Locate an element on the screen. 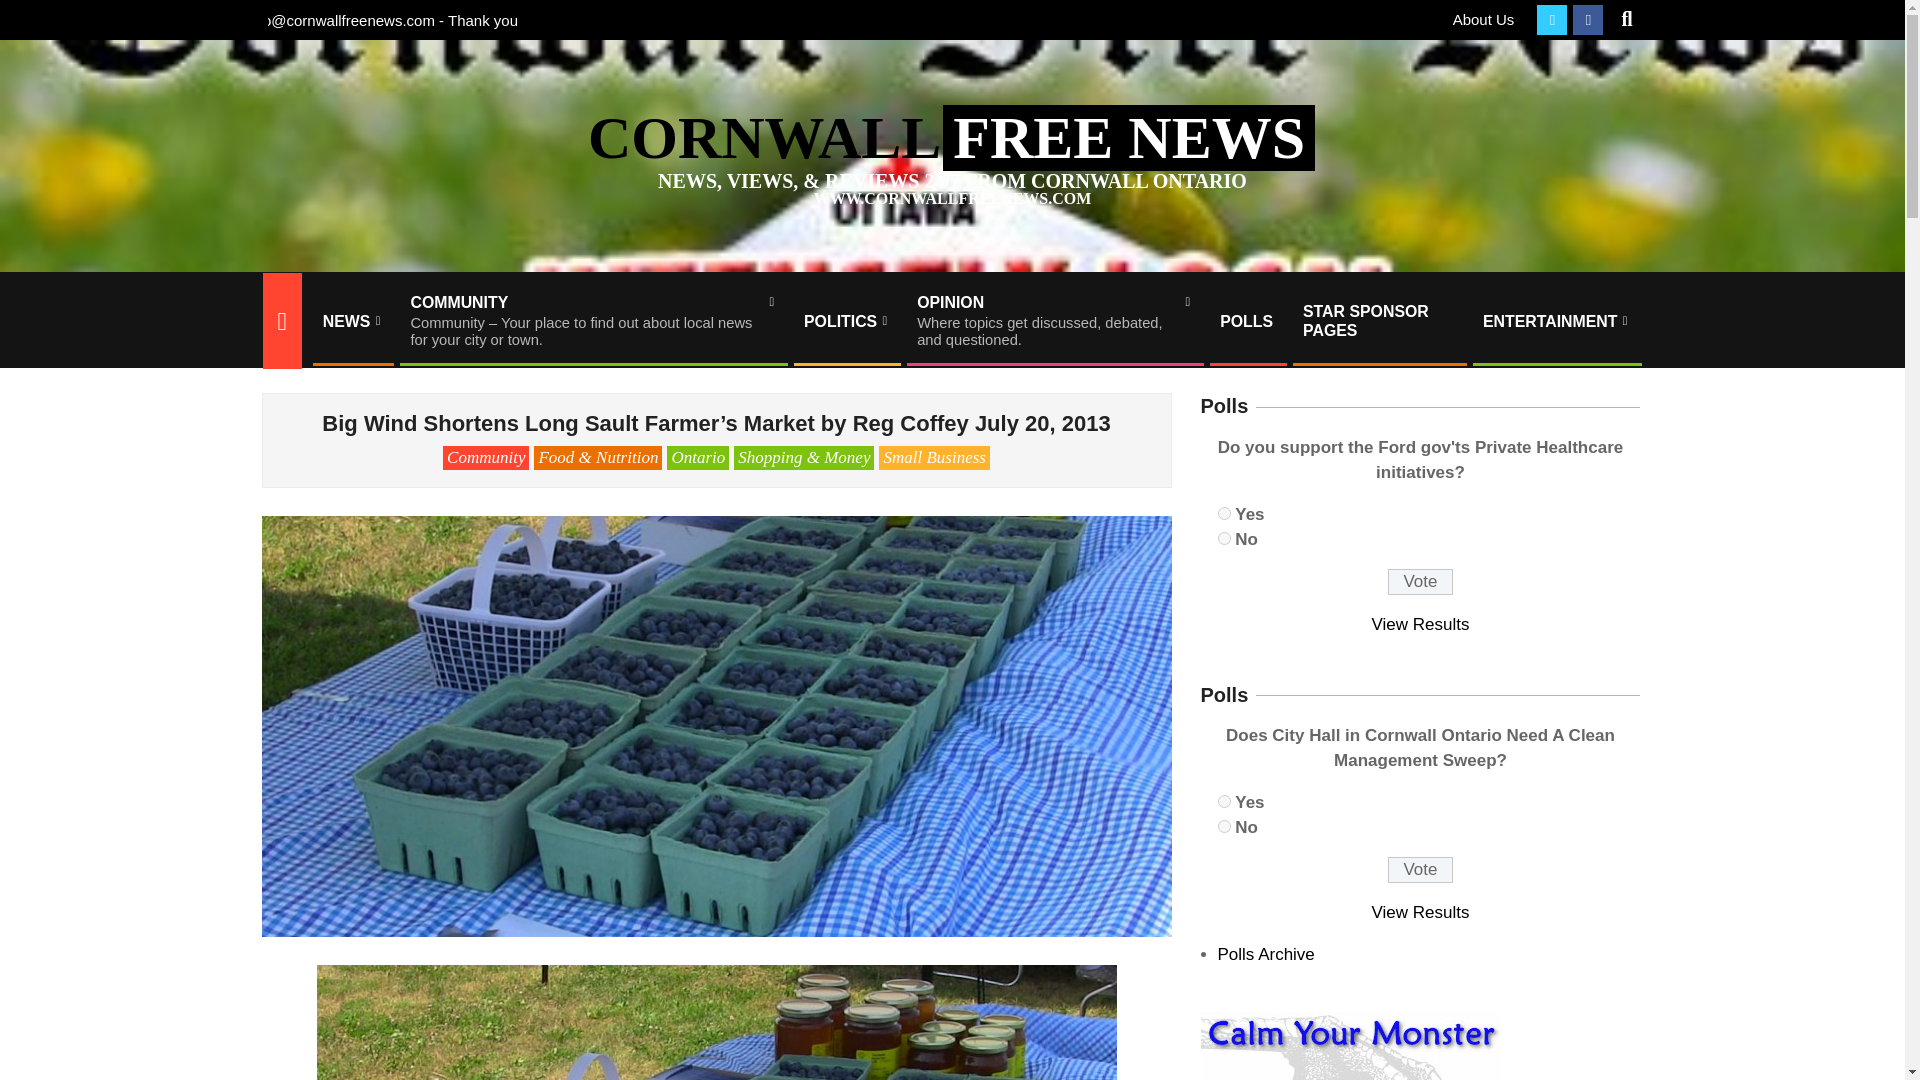 Image resolution: width=1920 pixels, height=1080 pixels. View Results Of This Poll is located at coordinates (351, 321).